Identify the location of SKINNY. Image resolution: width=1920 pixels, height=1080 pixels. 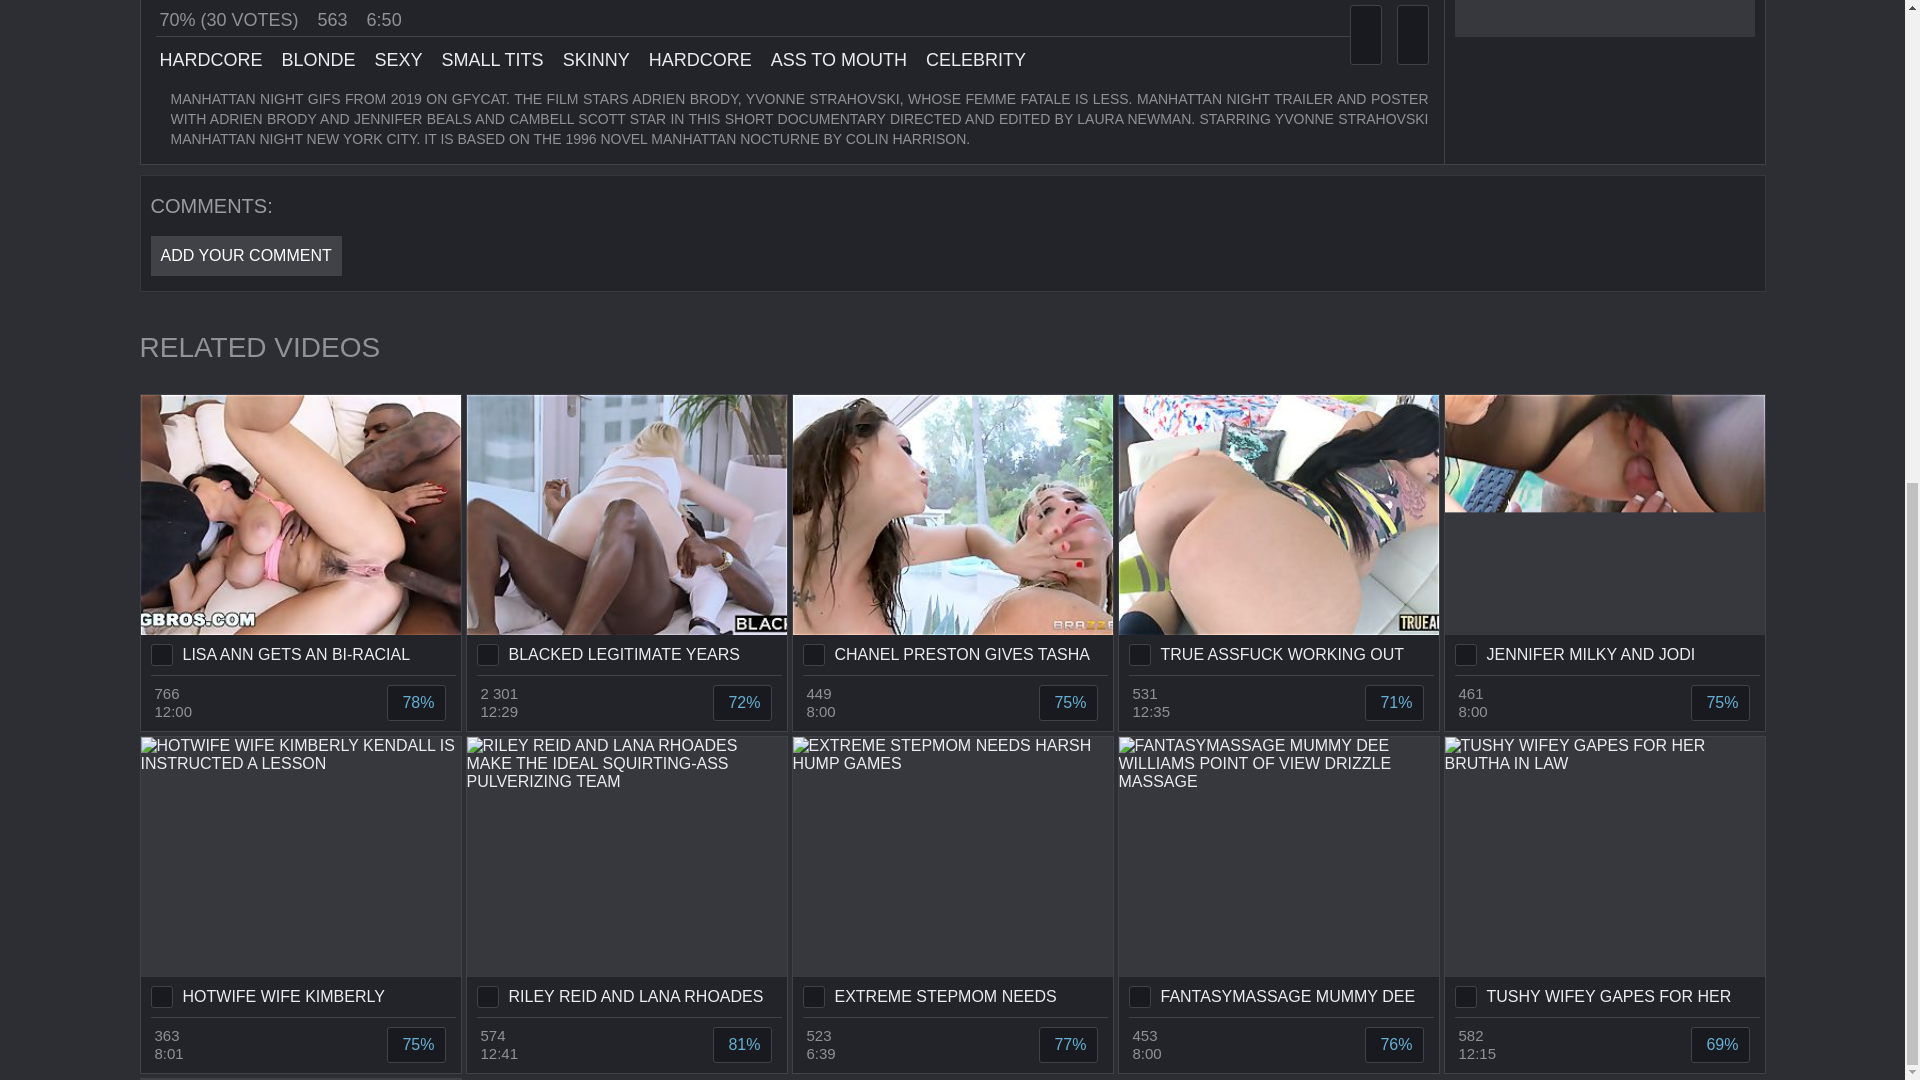
(594, 60).